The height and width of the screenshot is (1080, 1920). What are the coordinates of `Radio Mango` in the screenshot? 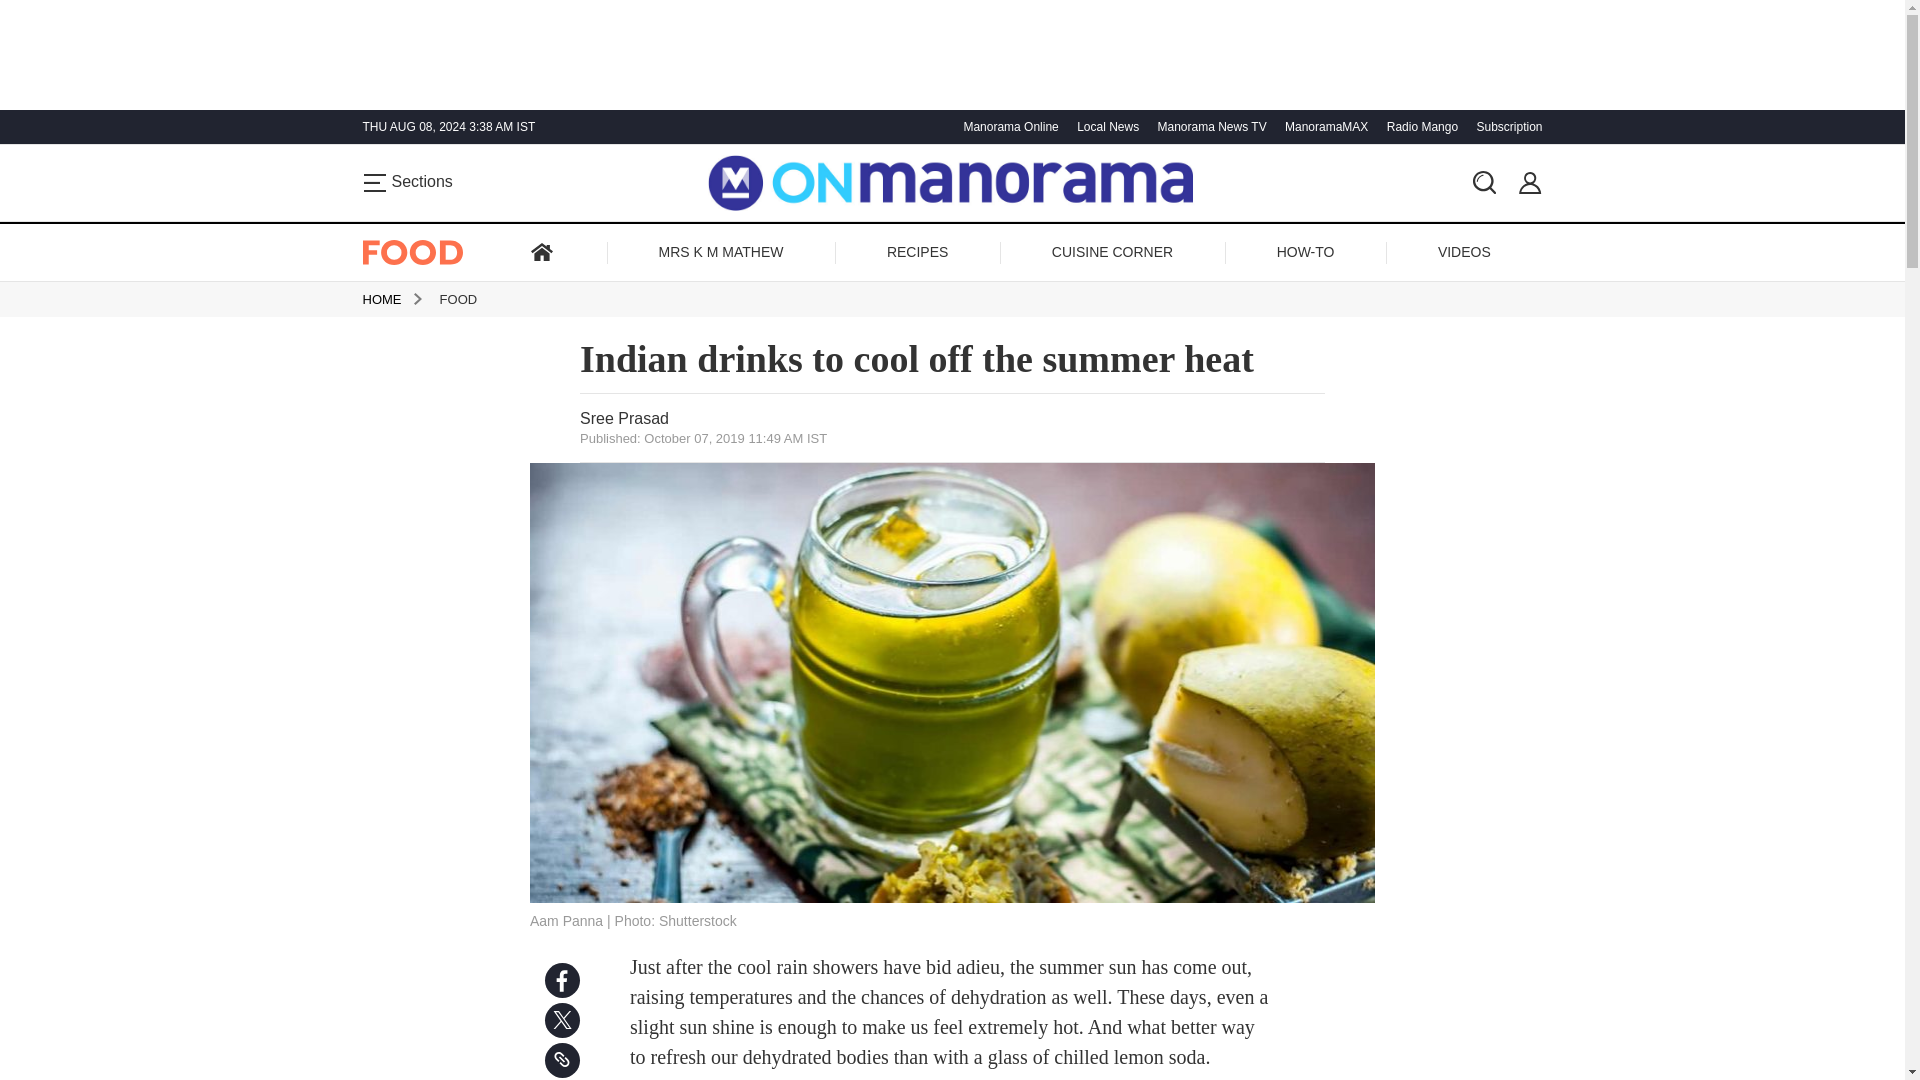 It's located at (1420, 126).